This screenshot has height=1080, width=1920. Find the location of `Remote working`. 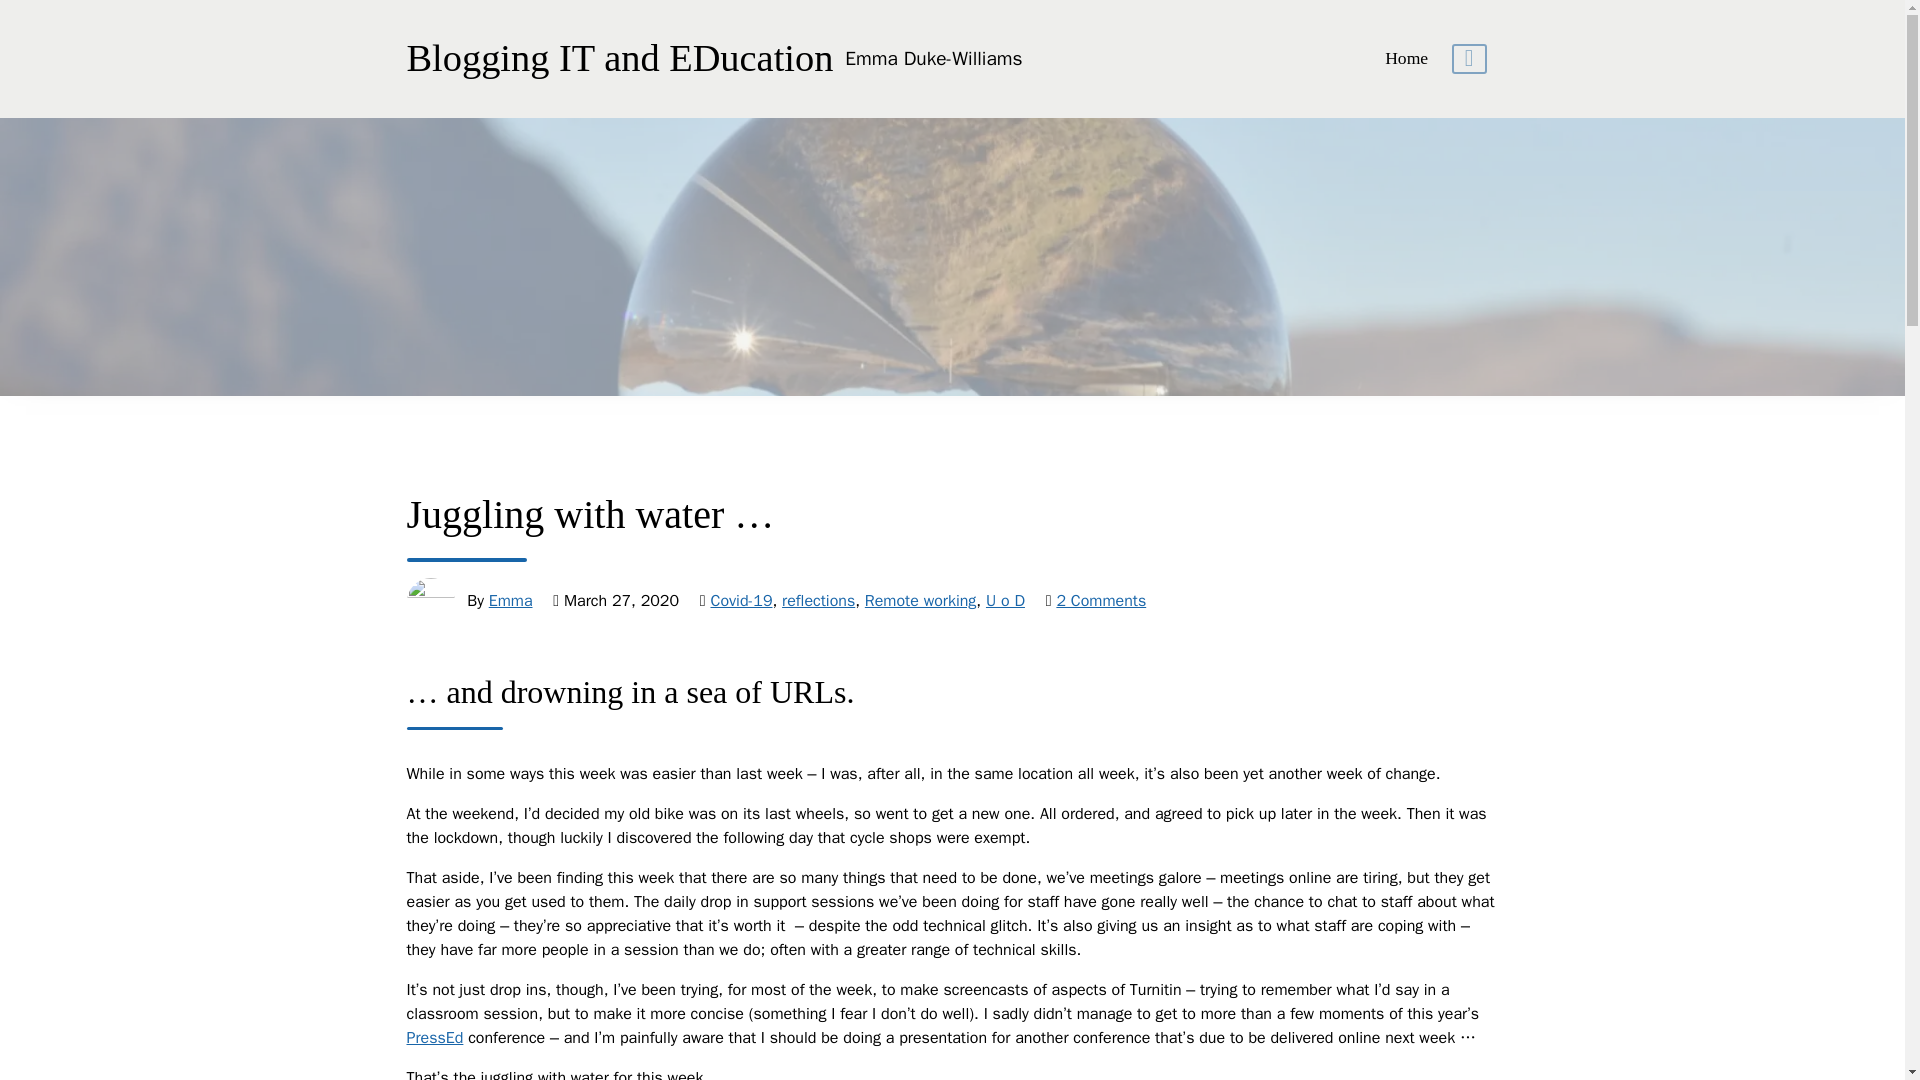

Remote working is located at coordinates (921, 600).